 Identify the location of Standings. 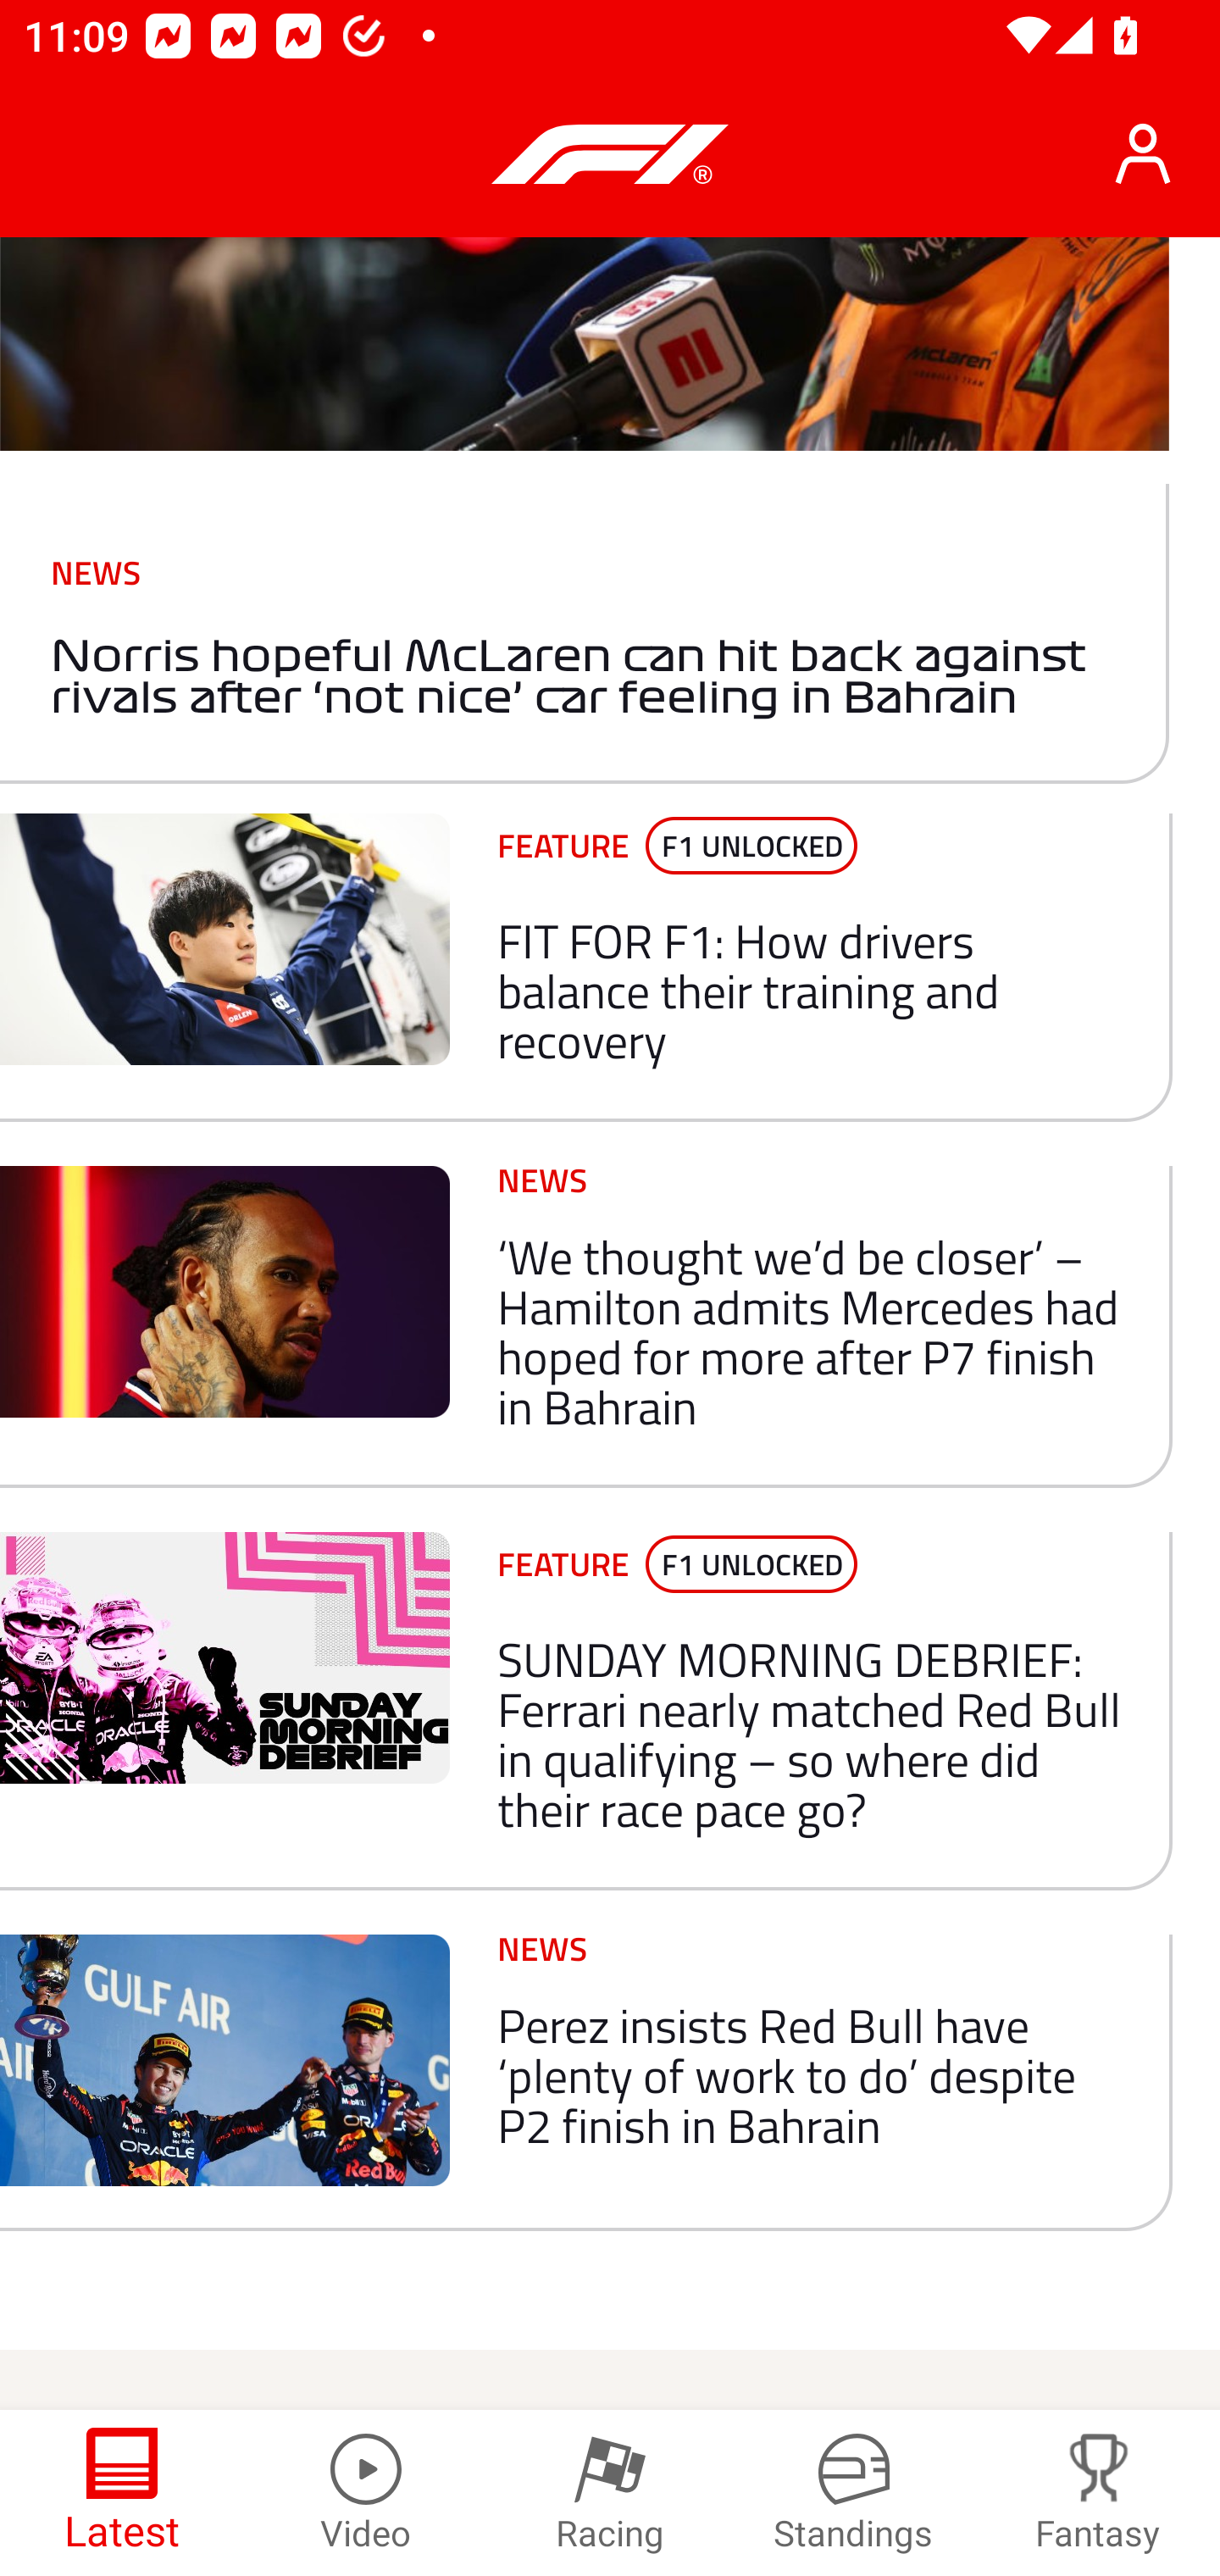
(854, 2493).